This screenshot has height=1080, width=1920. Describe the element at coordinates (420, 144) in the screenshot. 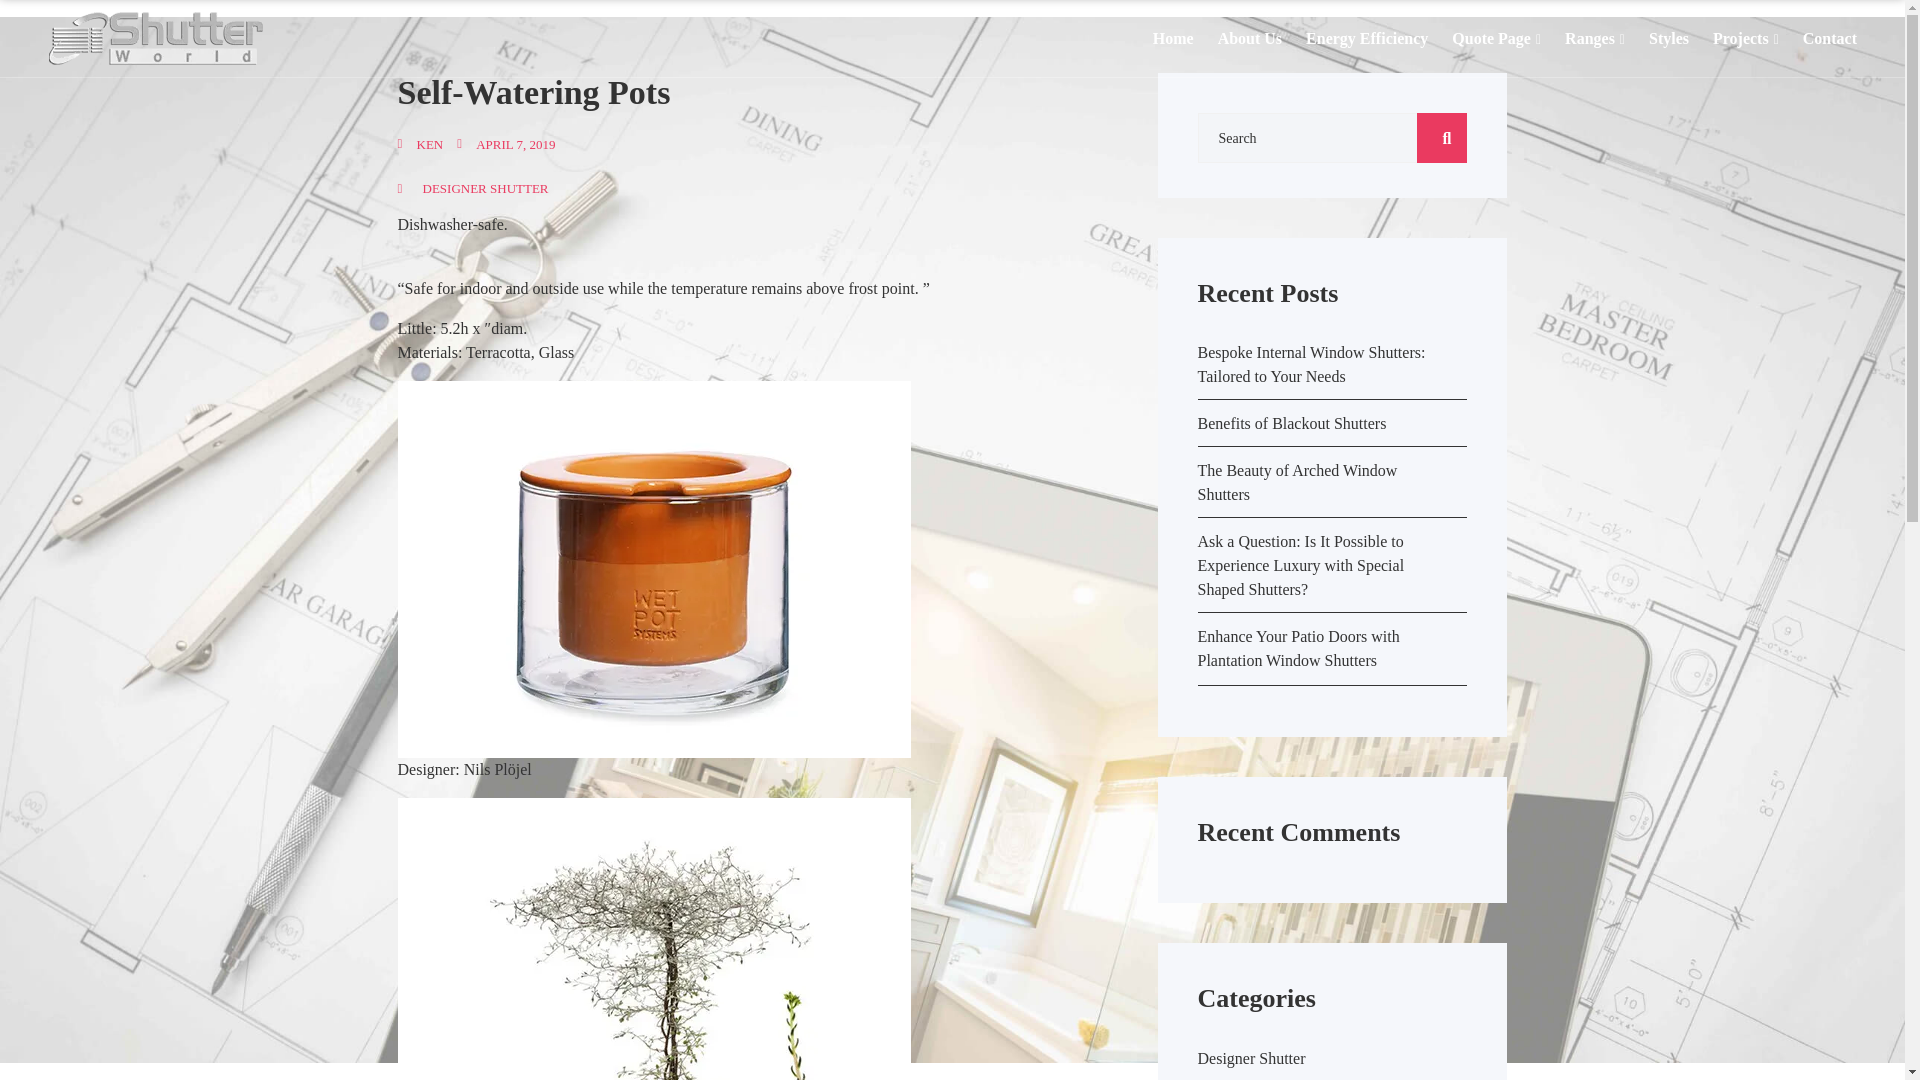

I see `Posts by Ken` at that location.